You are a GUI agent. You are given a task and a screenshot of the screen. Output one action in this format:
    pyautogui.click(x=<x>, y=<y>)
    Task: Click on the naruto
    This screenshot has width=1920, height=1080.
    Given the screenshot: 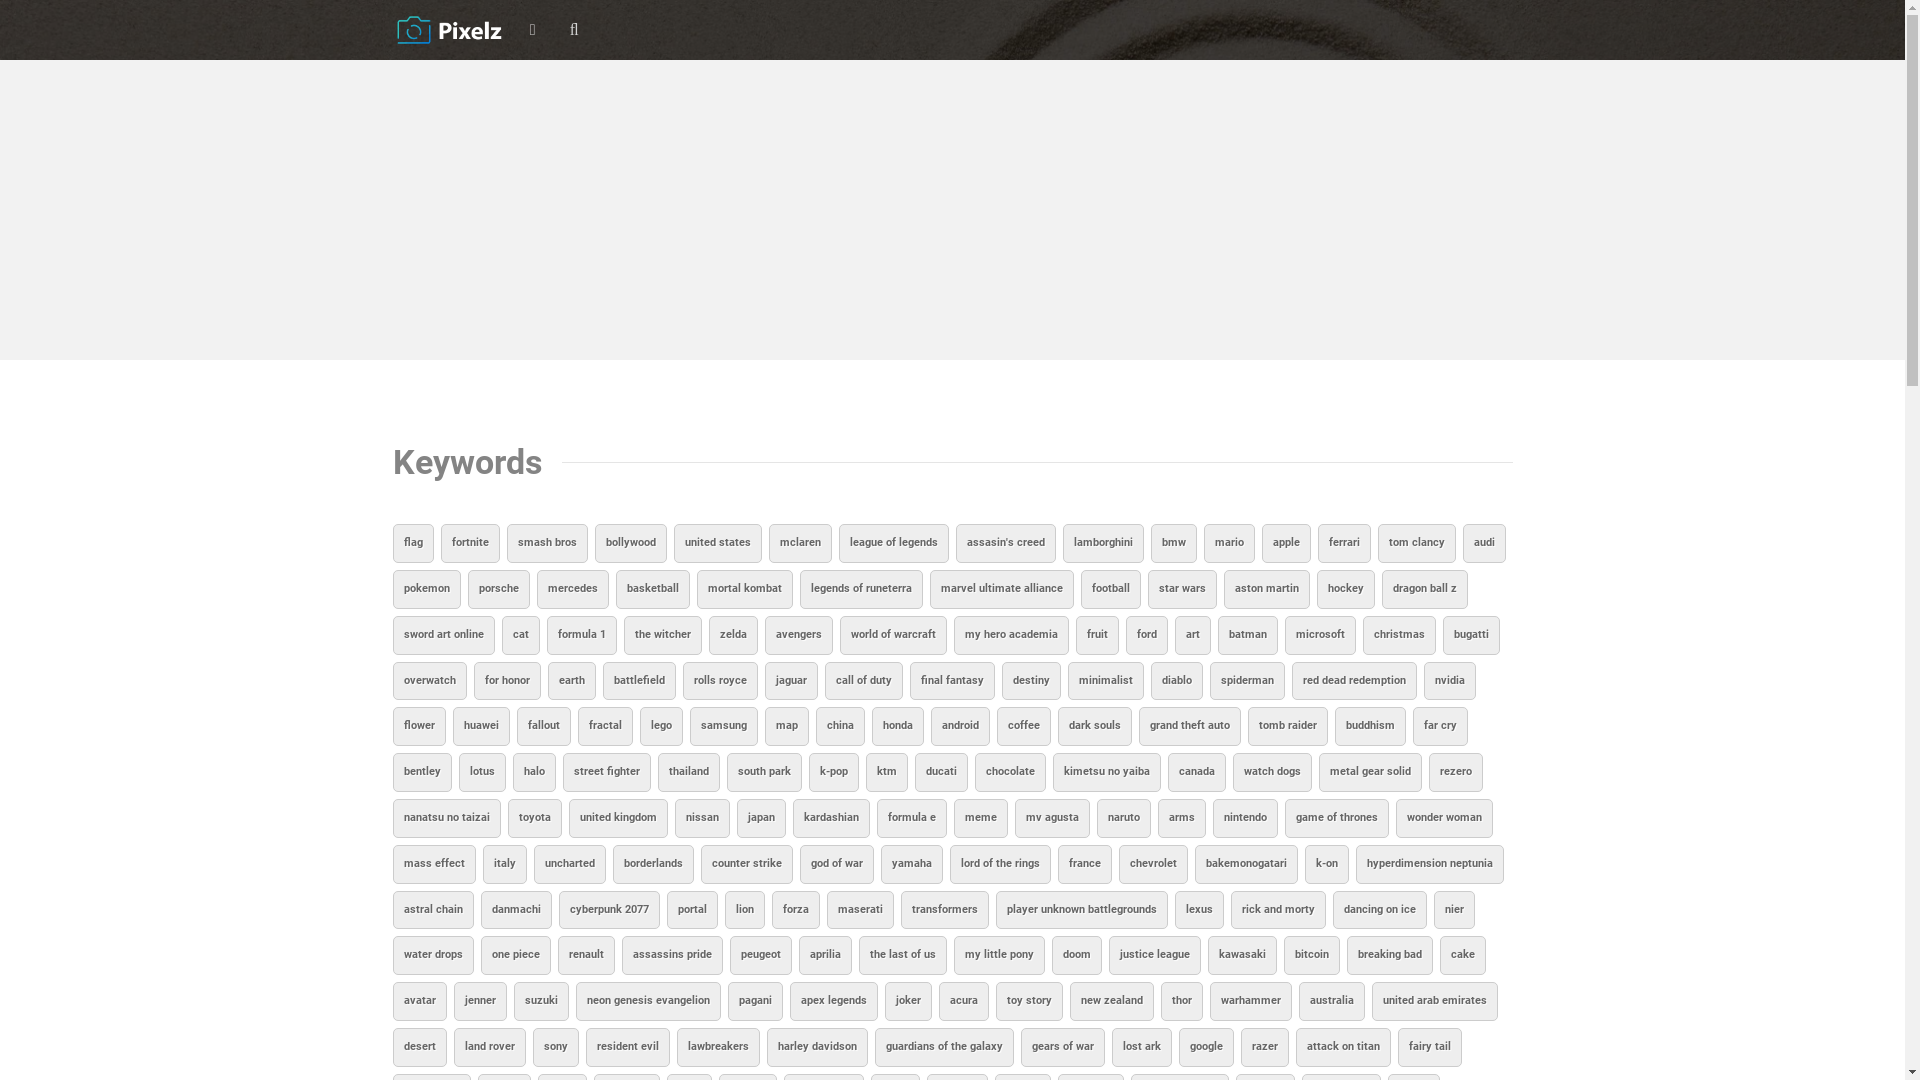 What is the action you would take?
    pyautogui.click(x=1123, y=818)
    